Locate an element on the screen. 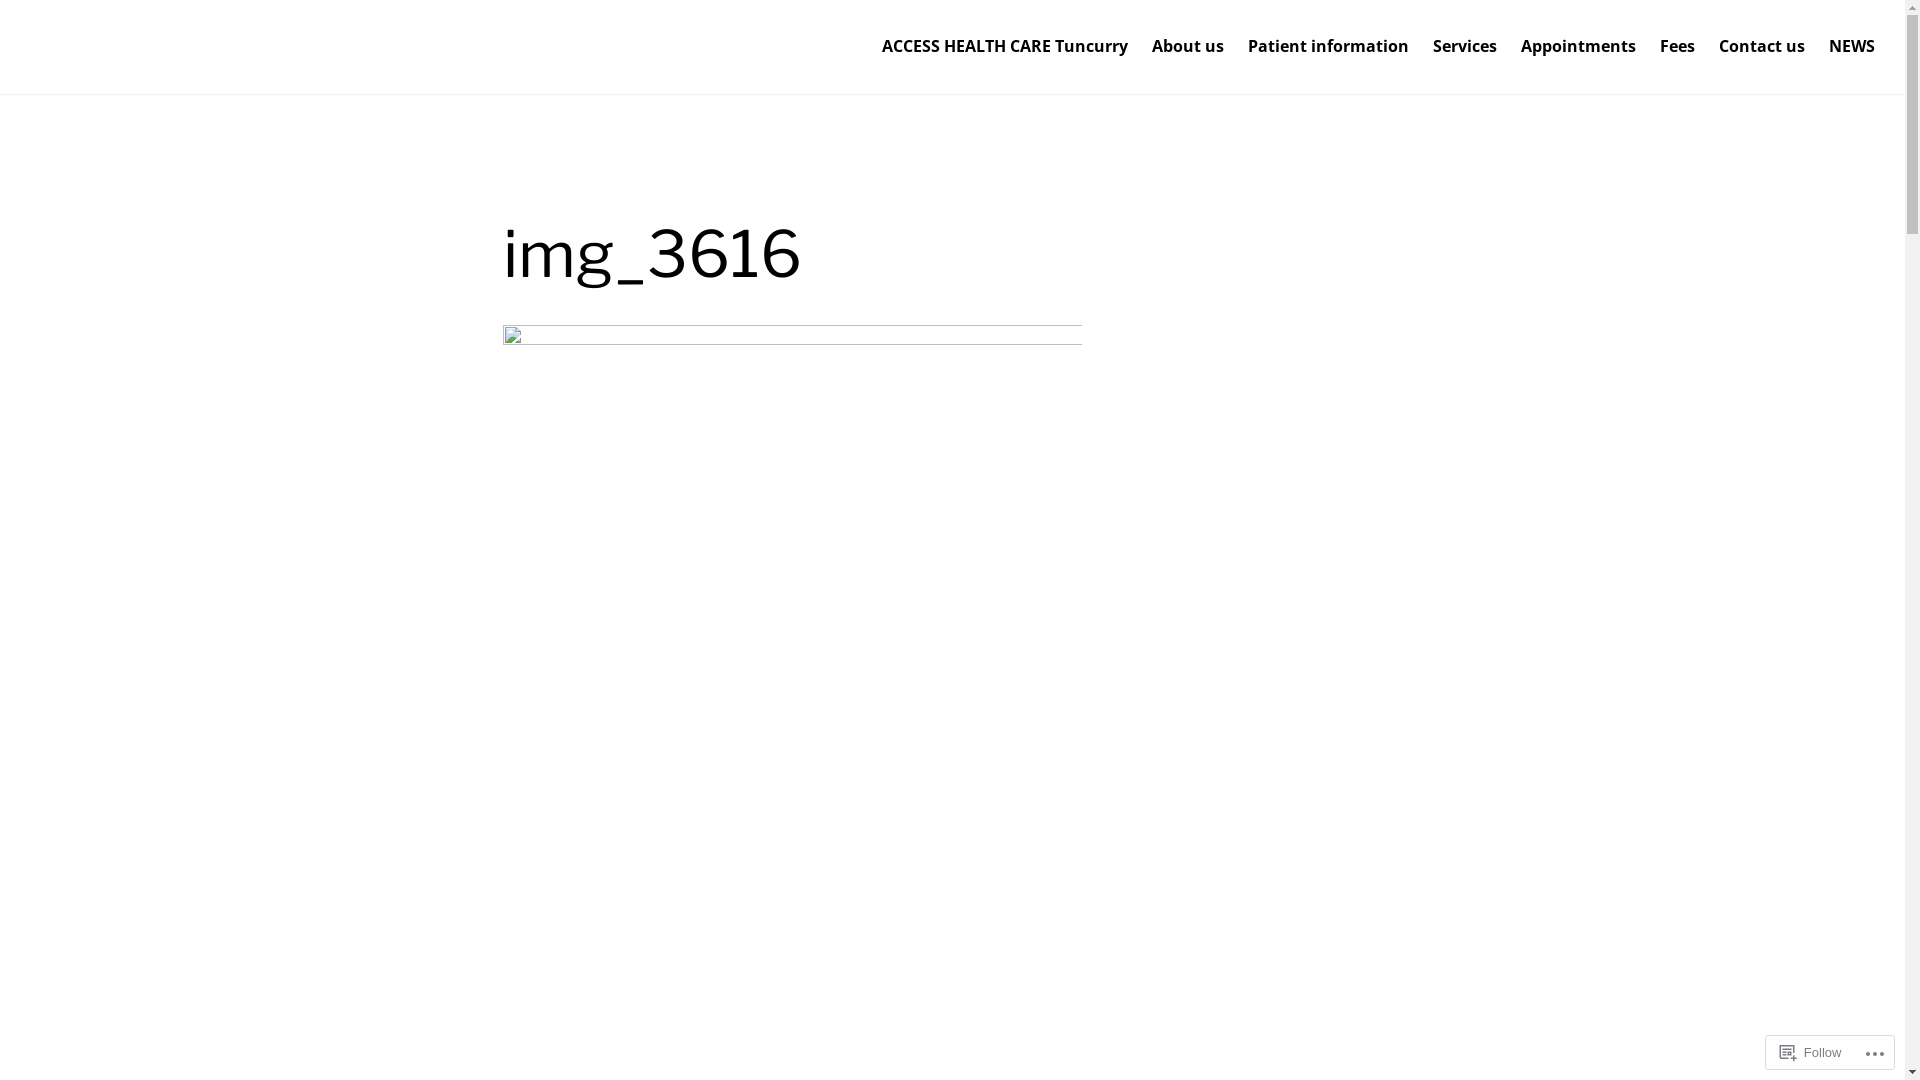 This screenshot has height=1080, width=1920. About us is located at coordinates (1188, 47).